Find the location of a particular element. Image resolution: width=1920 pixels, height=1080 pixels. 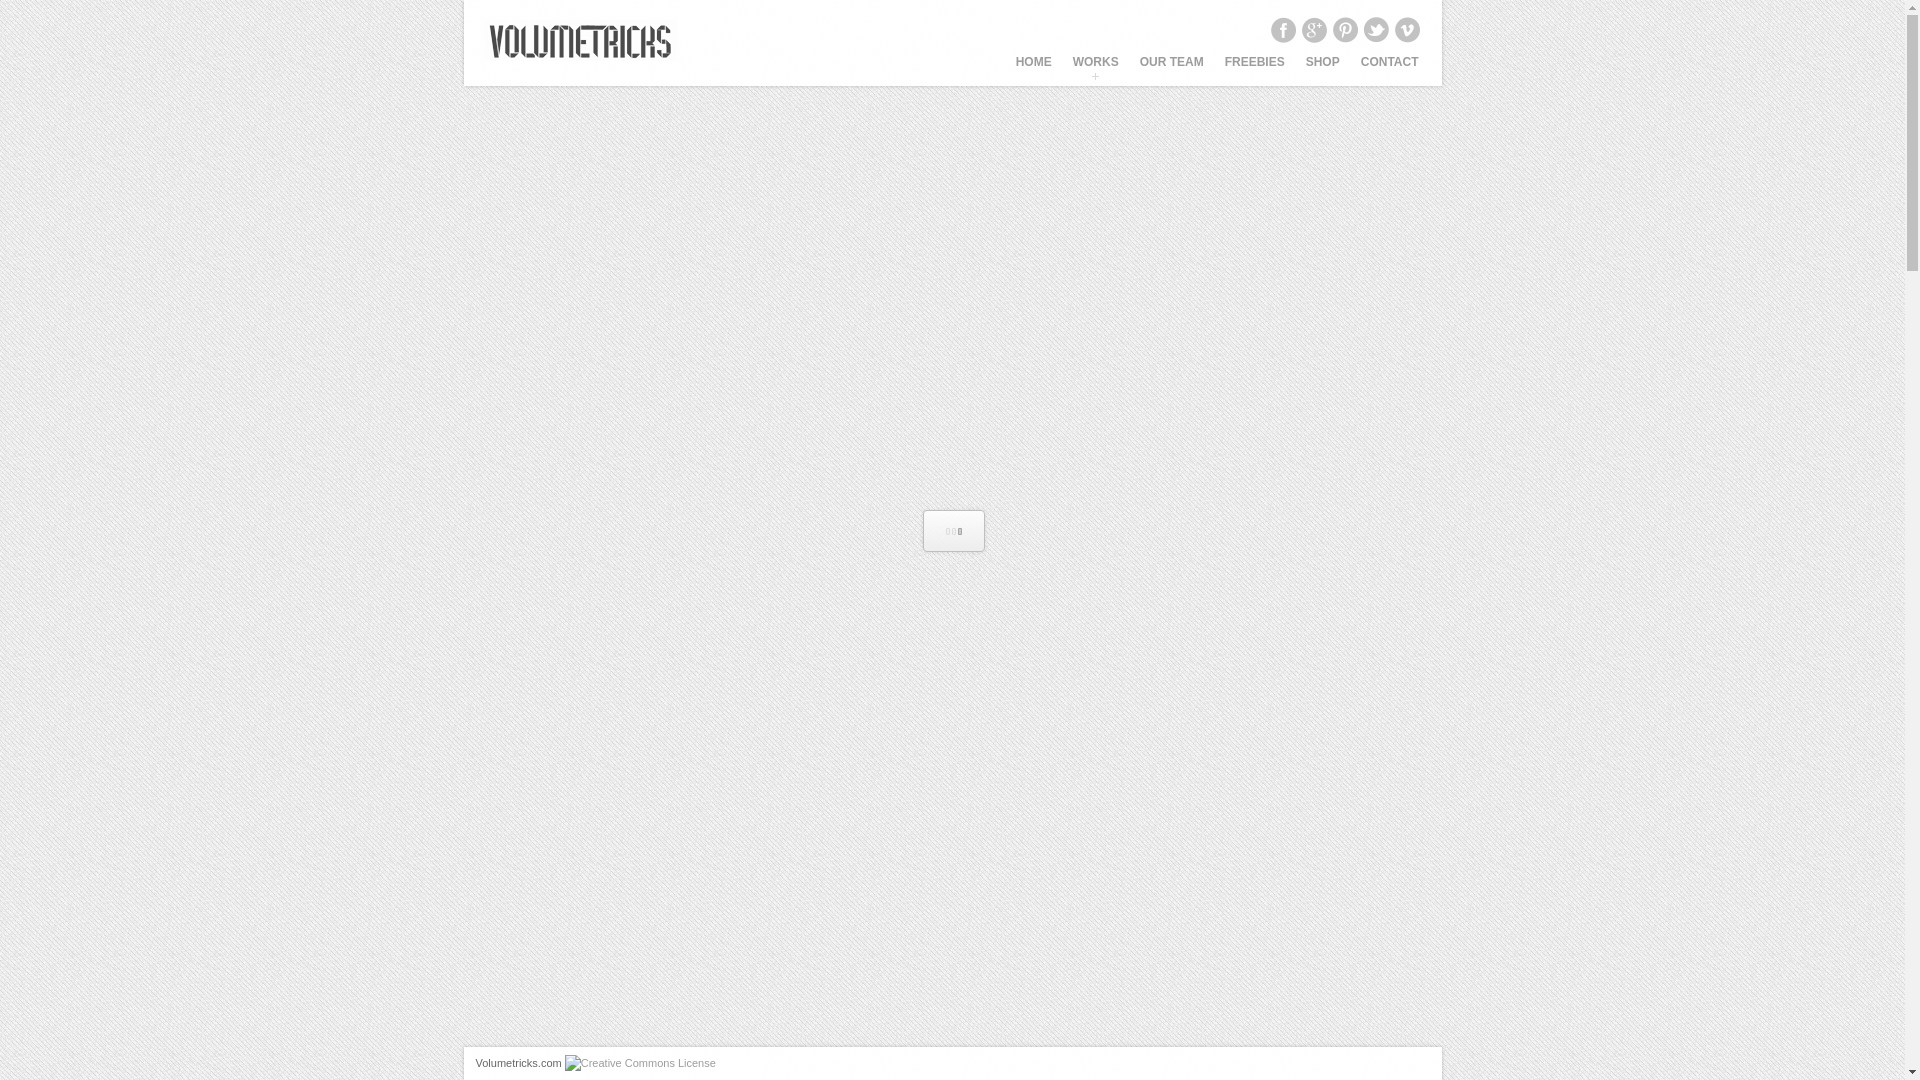

CONTACT is located at coordinates (1390, 69).